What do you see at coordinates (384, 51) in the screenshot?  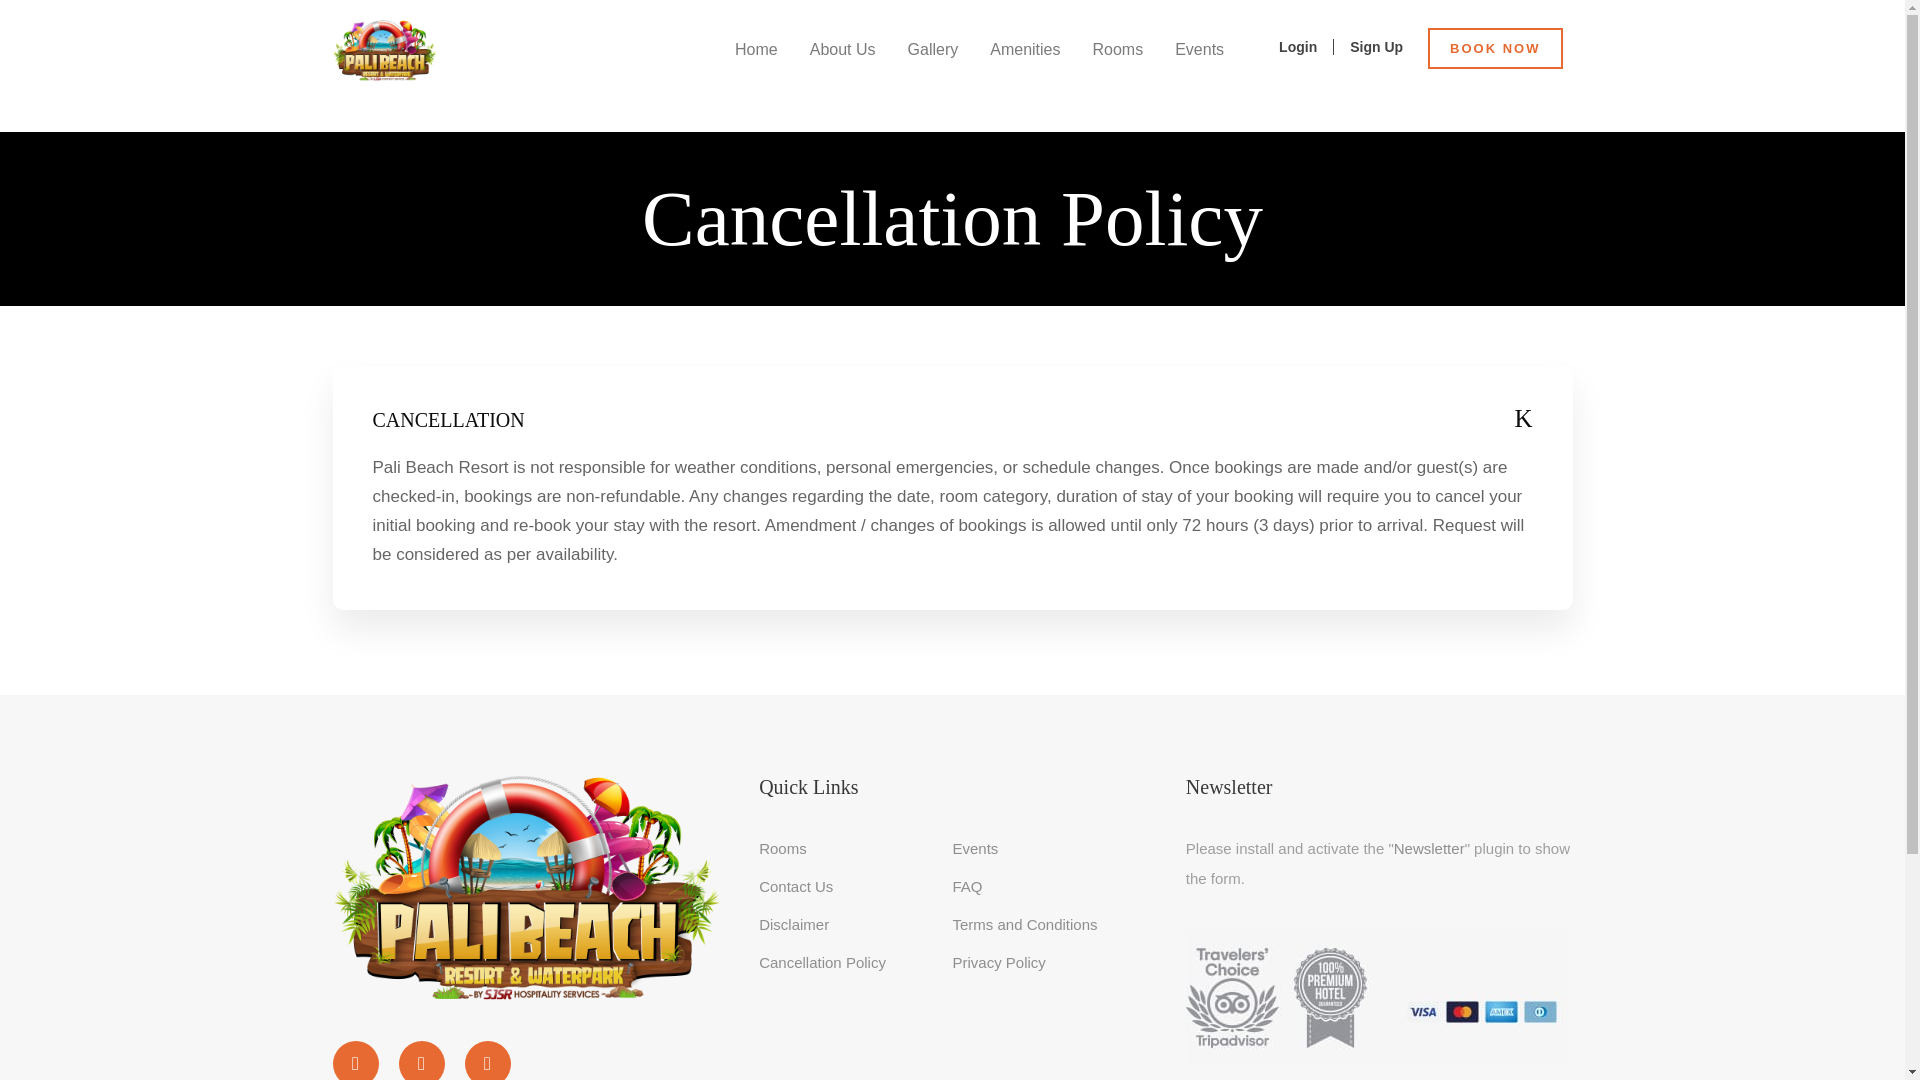 I see `PBR LOGO` at bounding box center [384, 51].